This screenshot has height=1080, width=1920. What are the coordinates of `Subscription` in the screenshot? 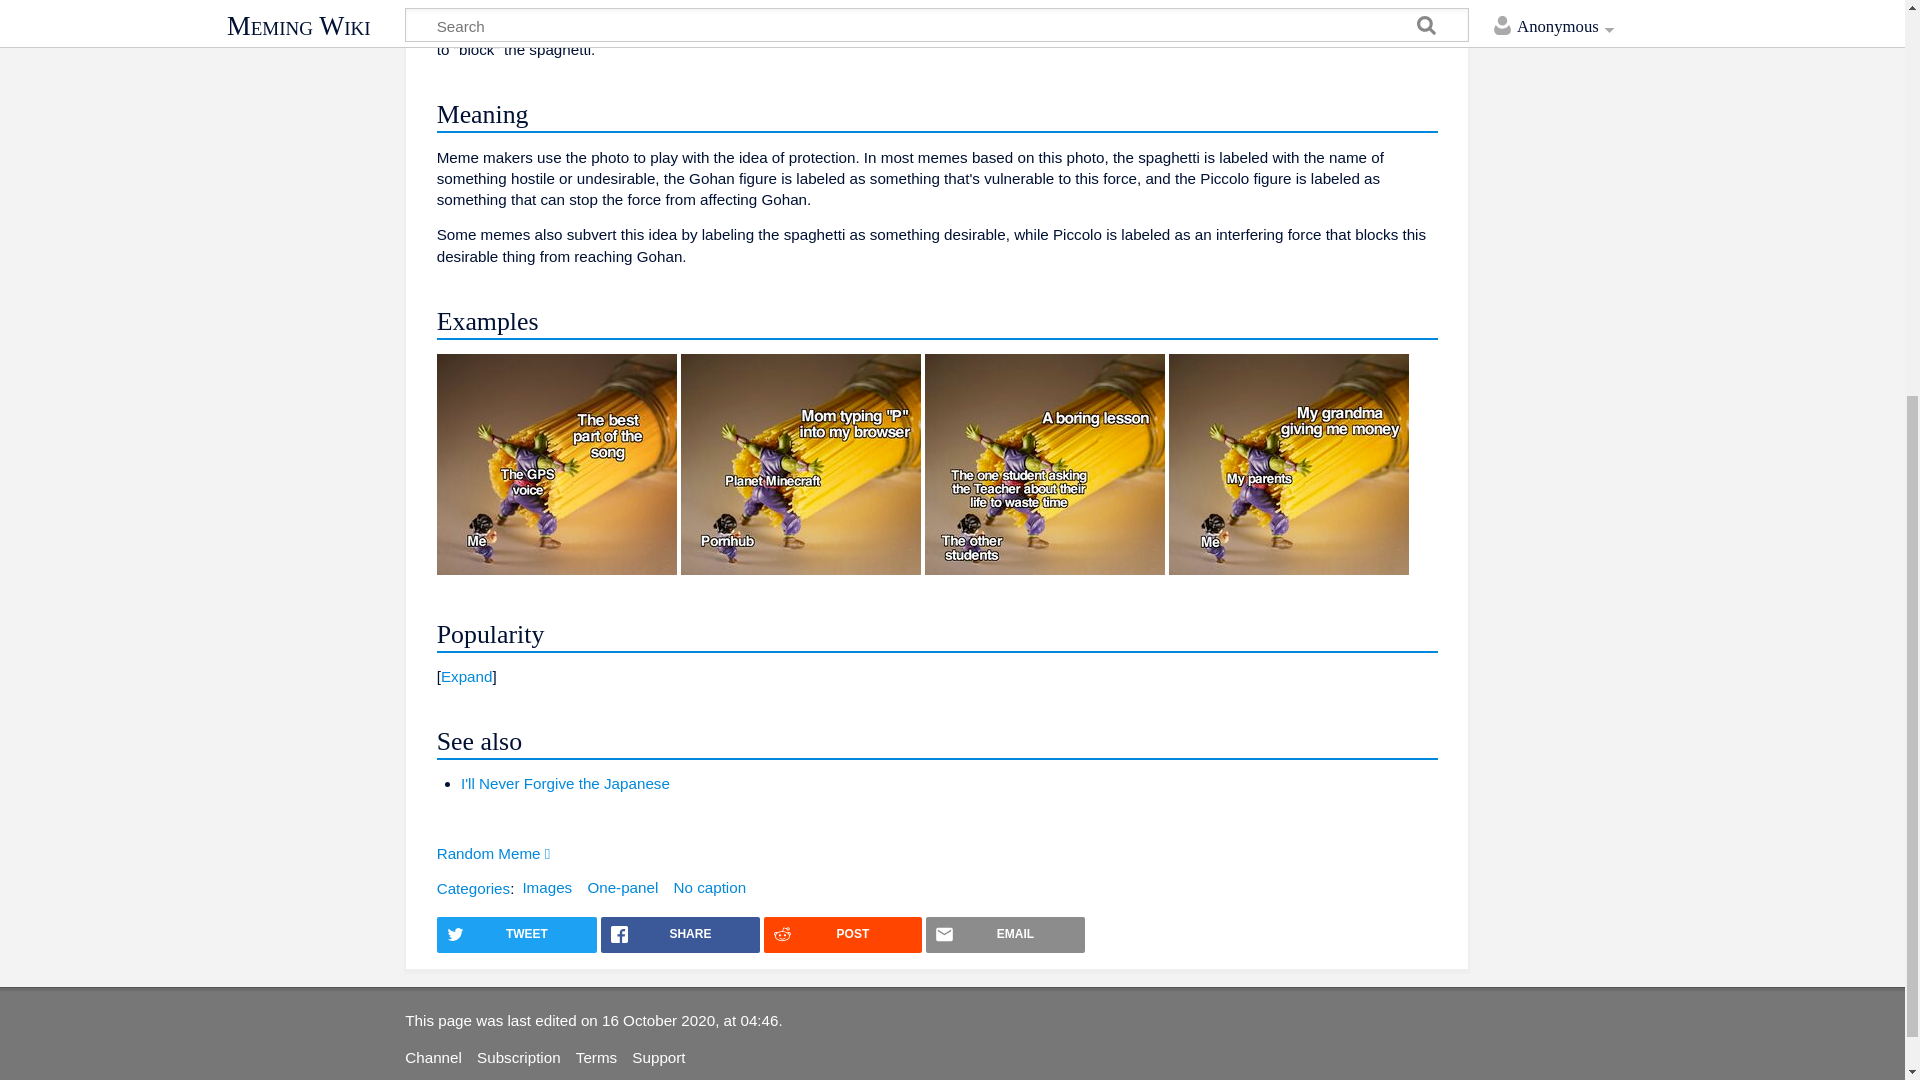 It's located at (518, 1056).